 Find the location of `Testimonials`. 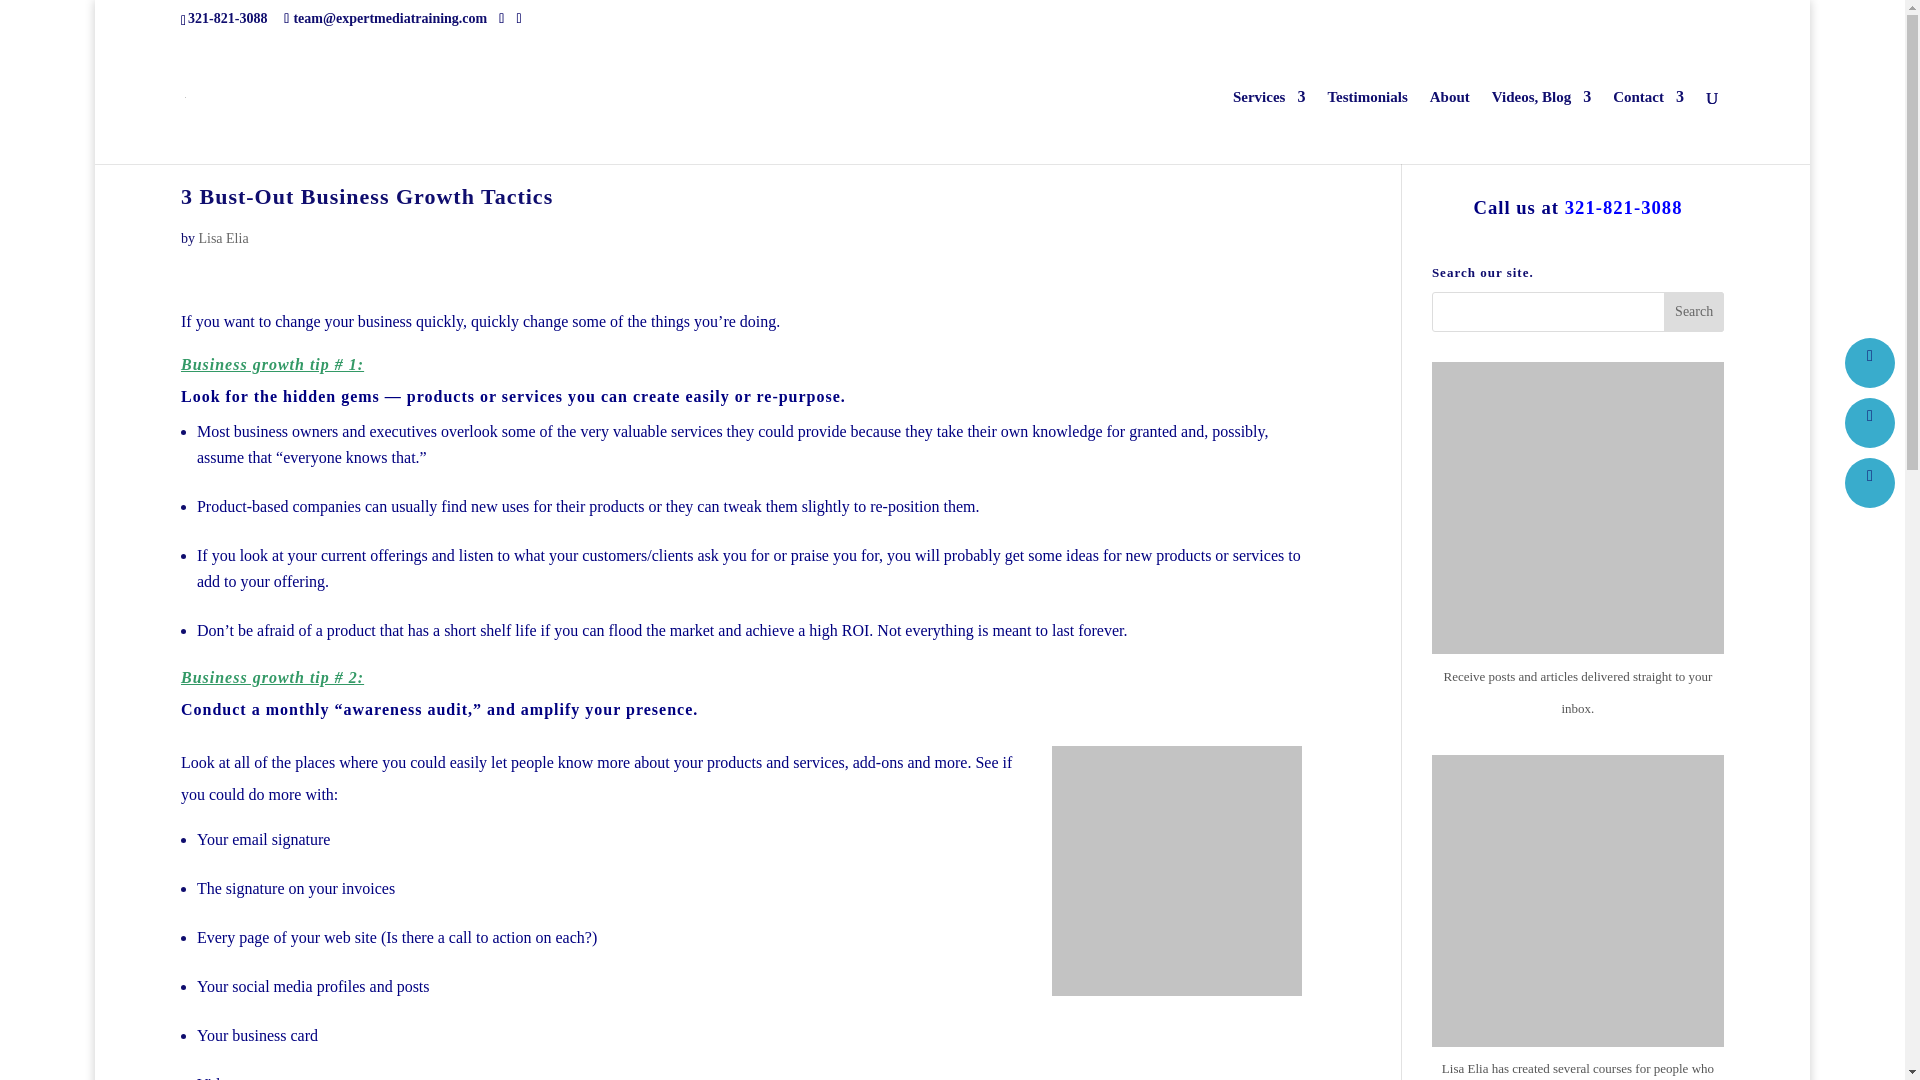

Testimonials is located at coordinates (1366, 126).